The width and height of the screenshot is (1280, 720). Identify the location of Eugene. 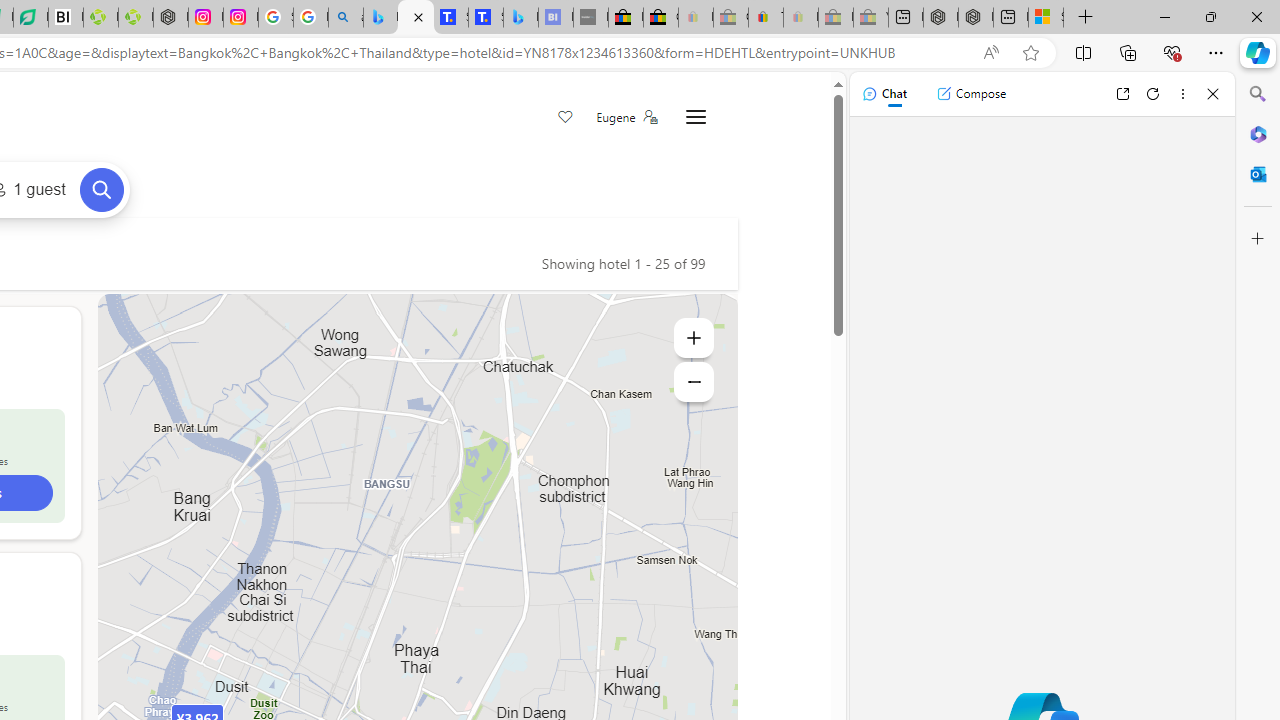
(626, 117).